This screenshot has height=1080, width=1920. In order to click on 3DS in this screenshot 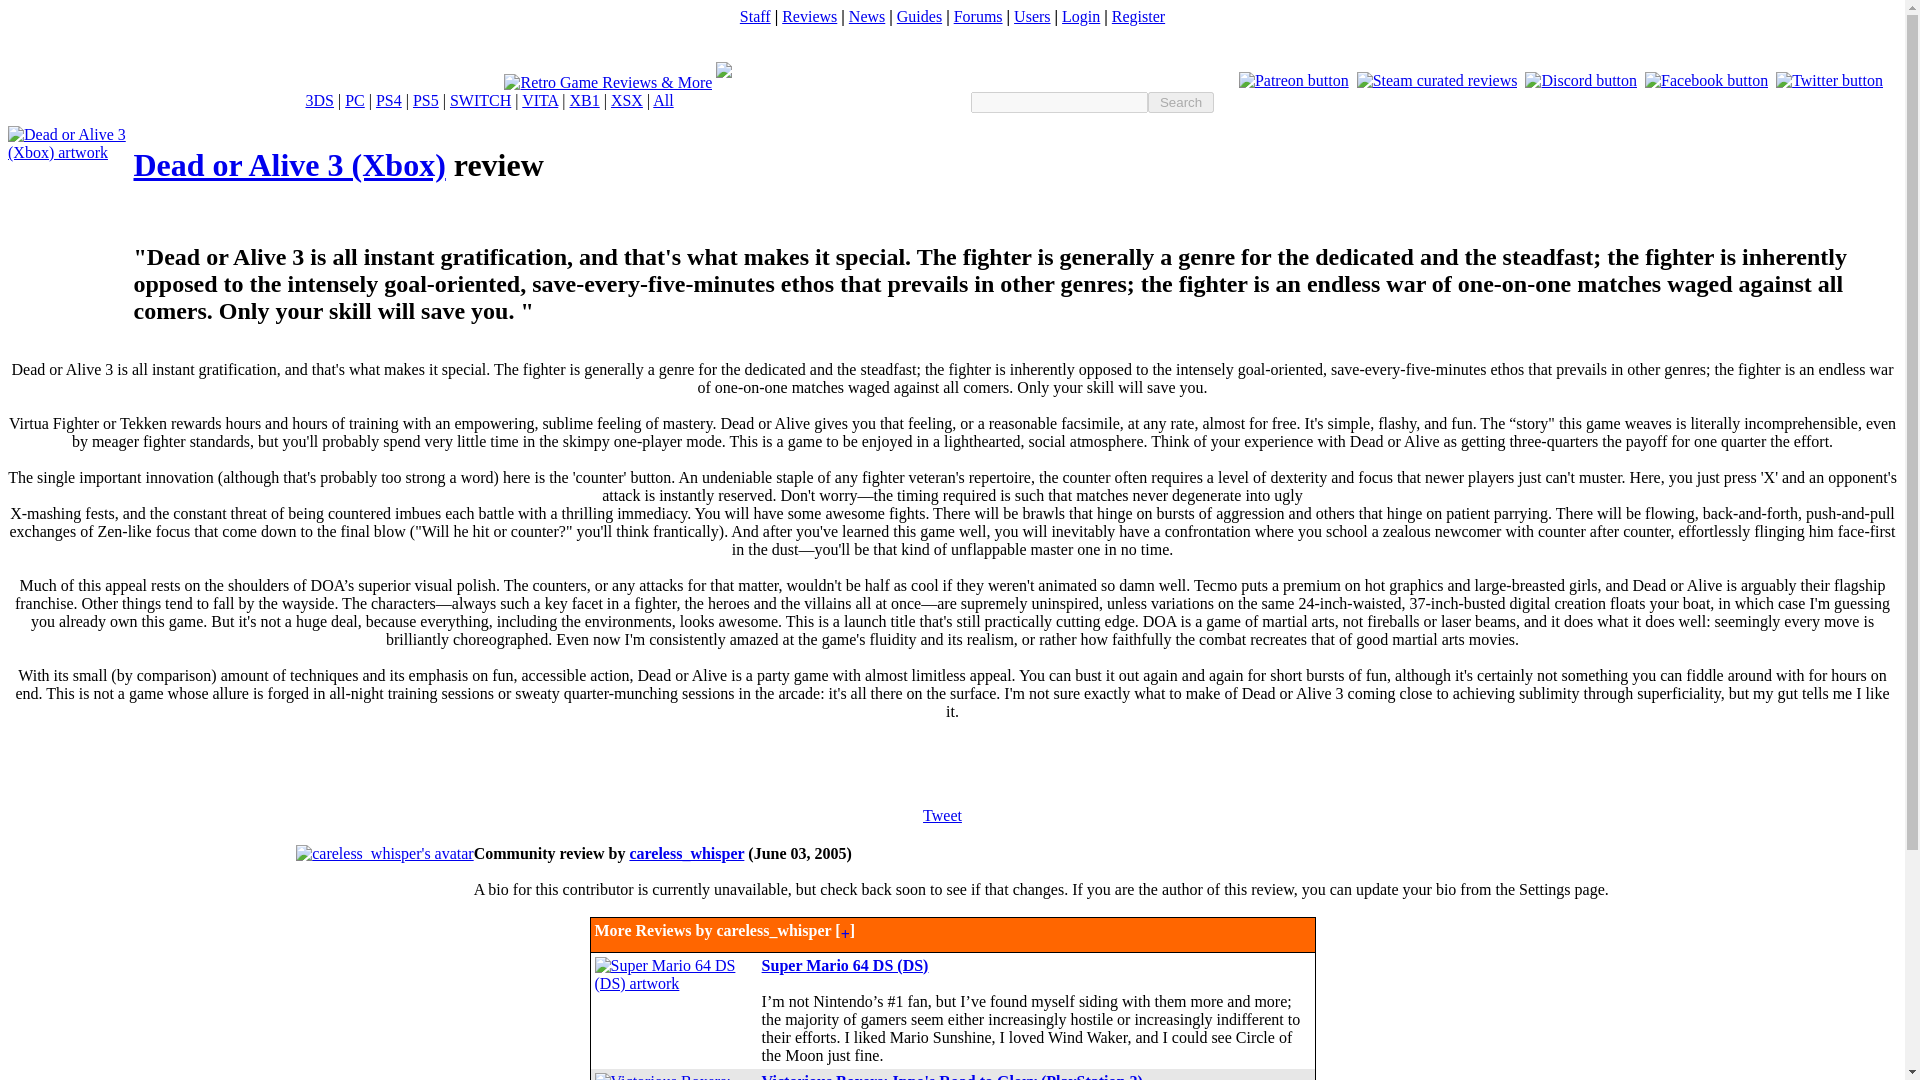, I will do `click(320, 100)`.